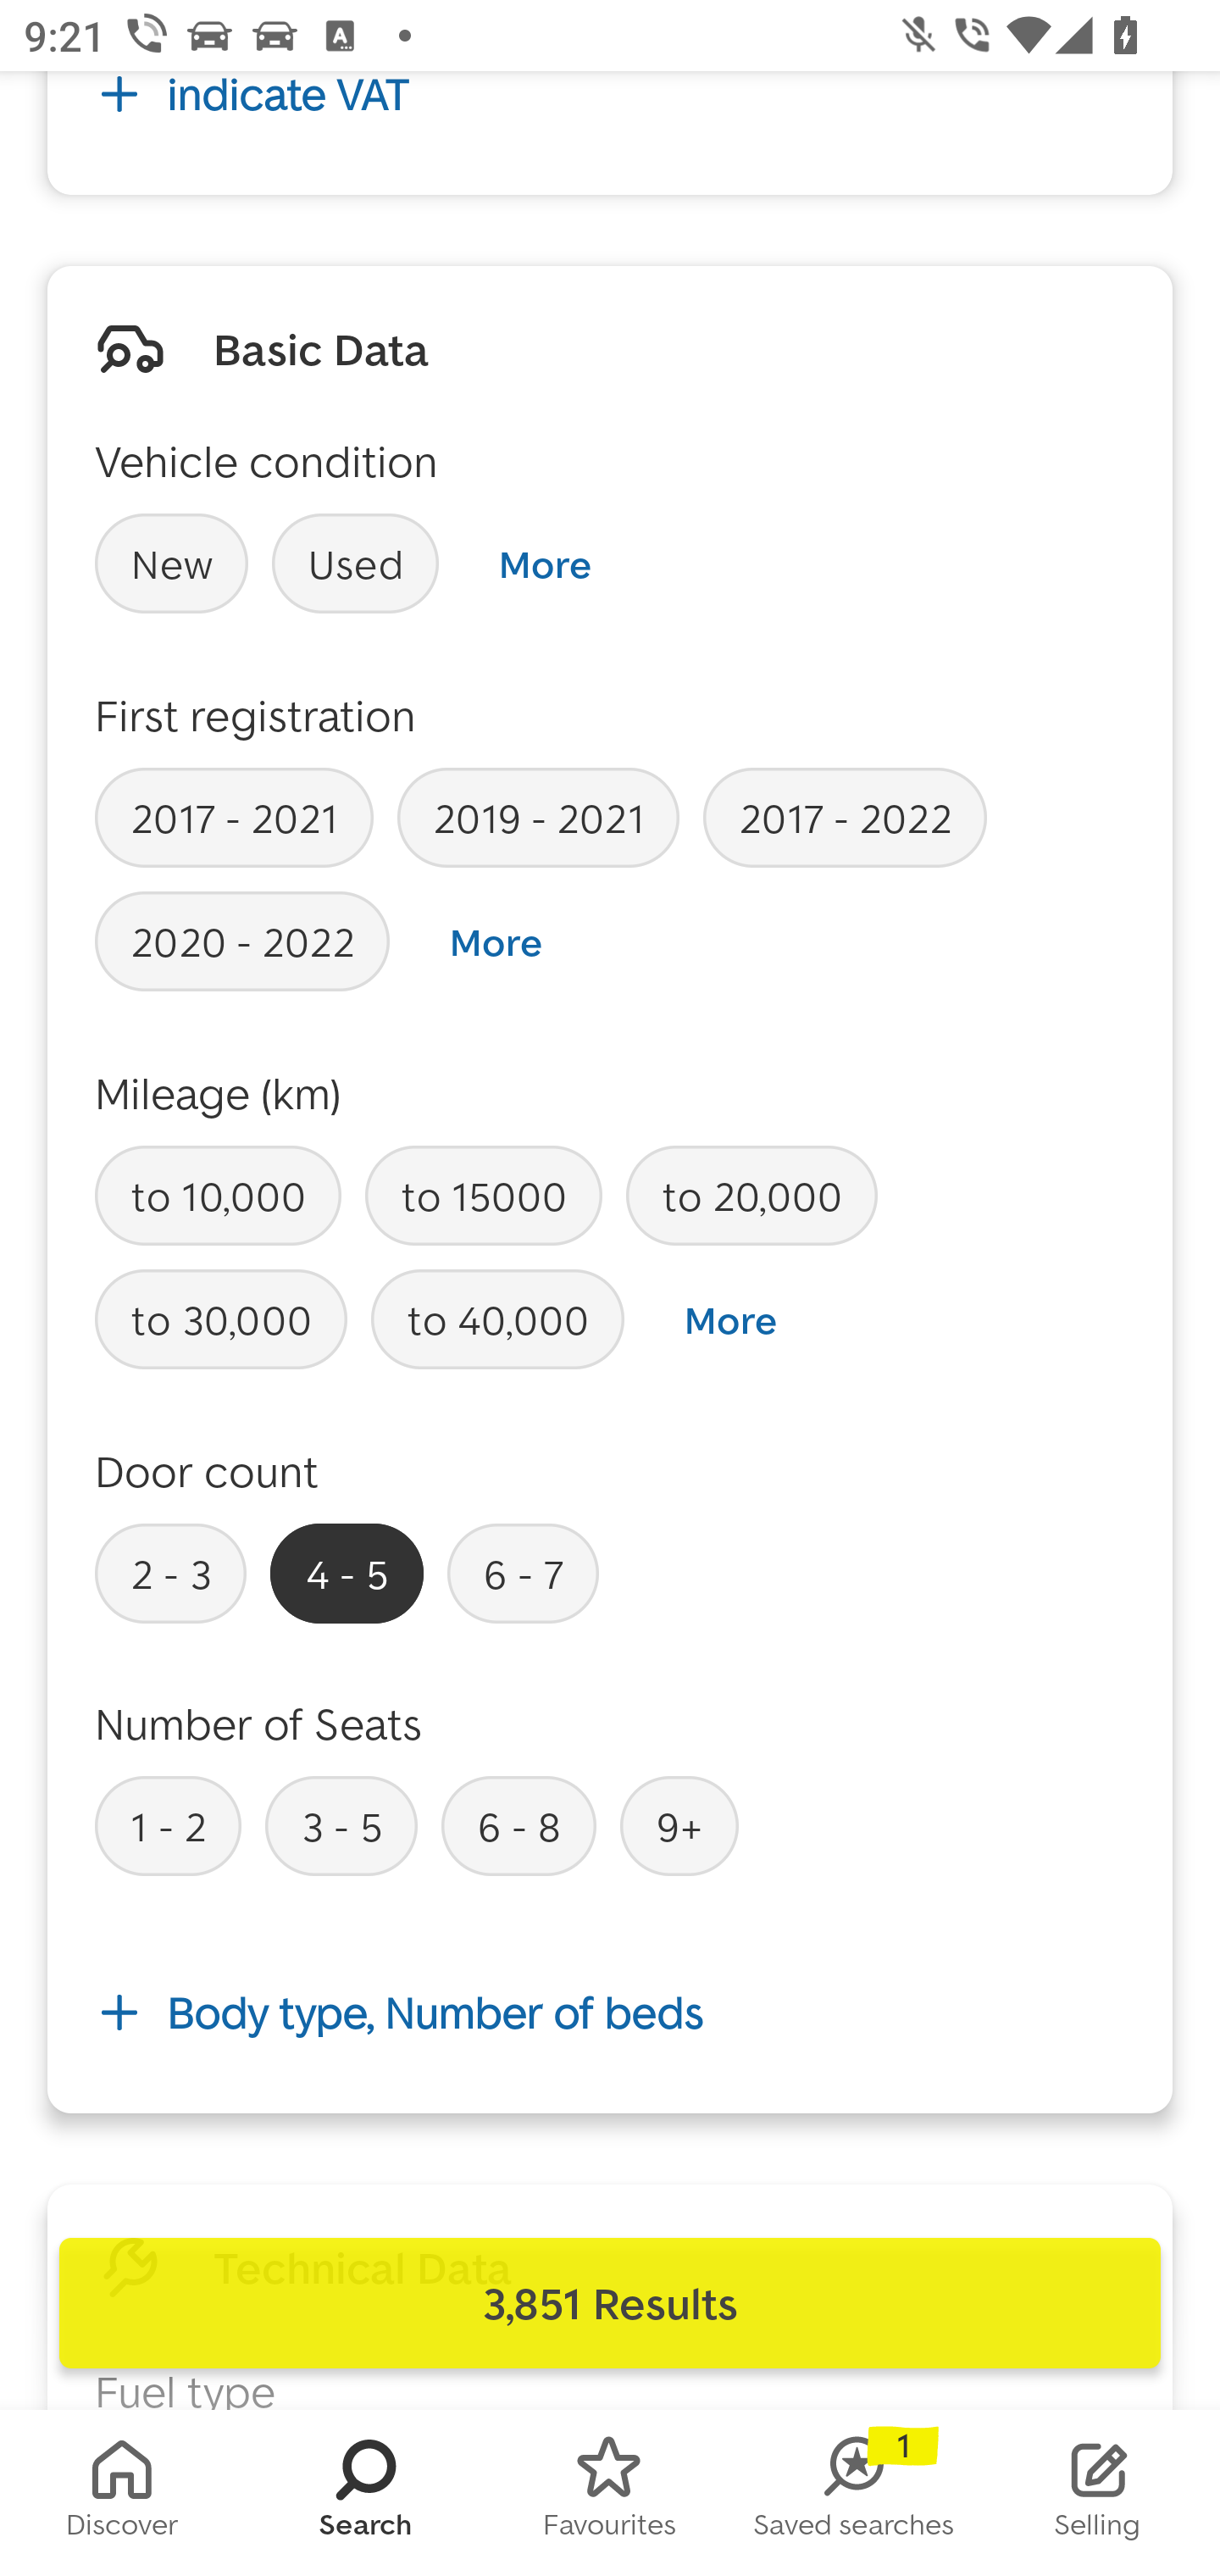  I want to click on 3 - 5, so click(341, 1825).